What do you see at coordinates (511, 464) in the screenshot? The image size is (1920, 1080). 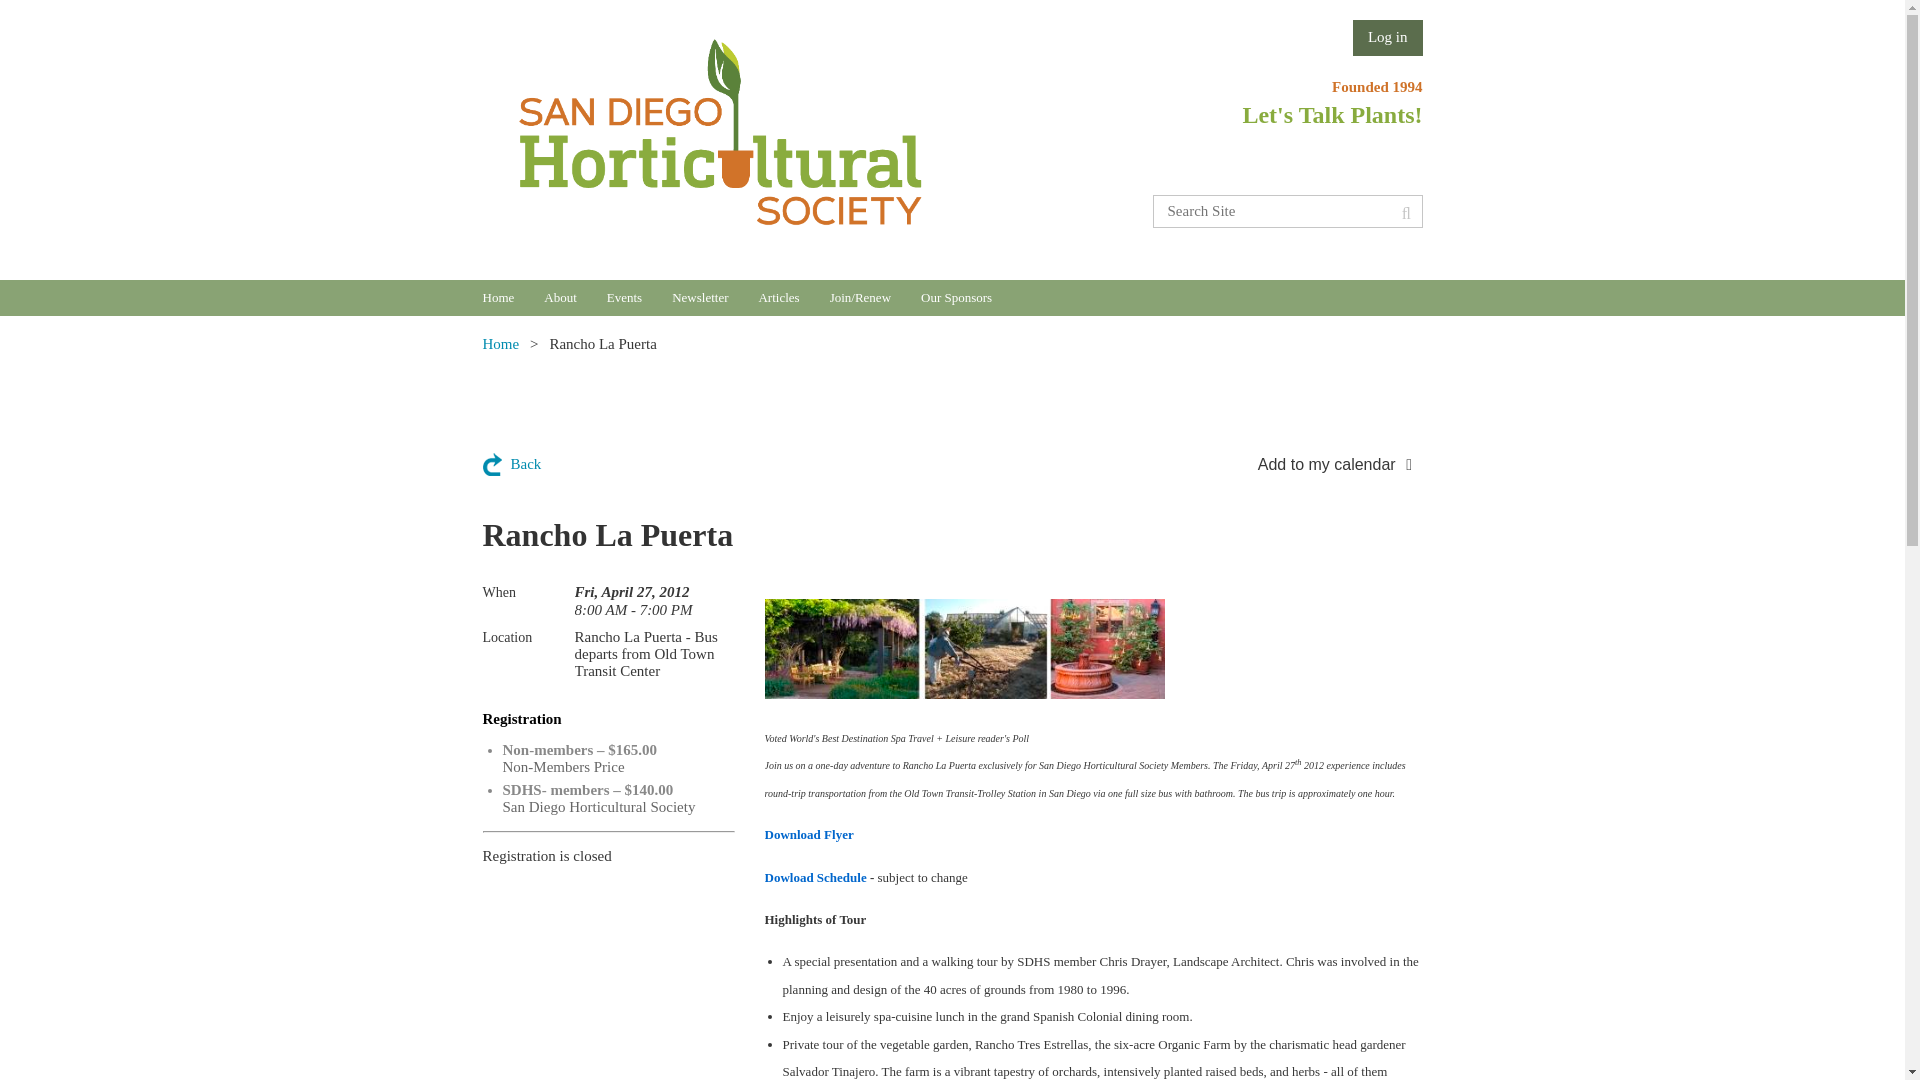 I see `Back` at bounding box center [511, 464].